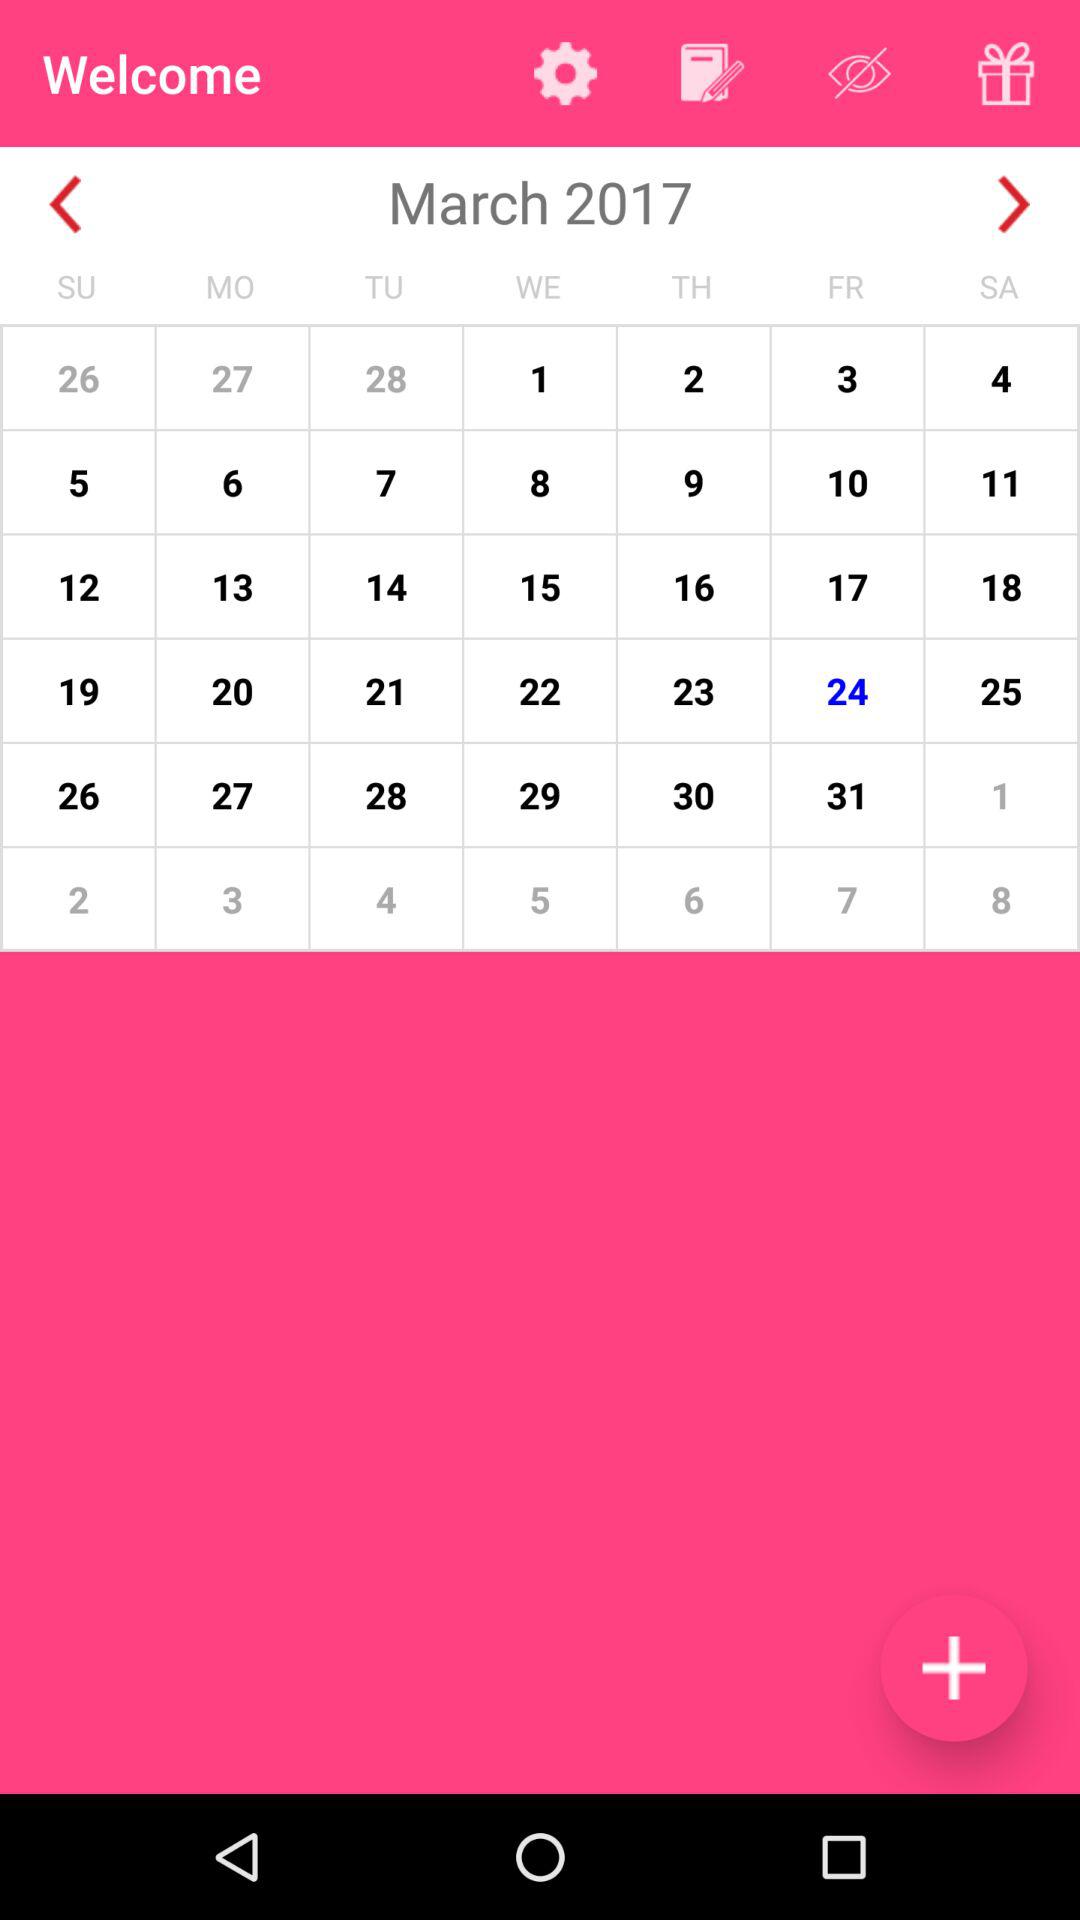 Image resolution: width=1080 pixels, height=1920 pixels. Describe the element at coordinates (66, 204) in the screenshot. I see `go backwards one month` at that location.